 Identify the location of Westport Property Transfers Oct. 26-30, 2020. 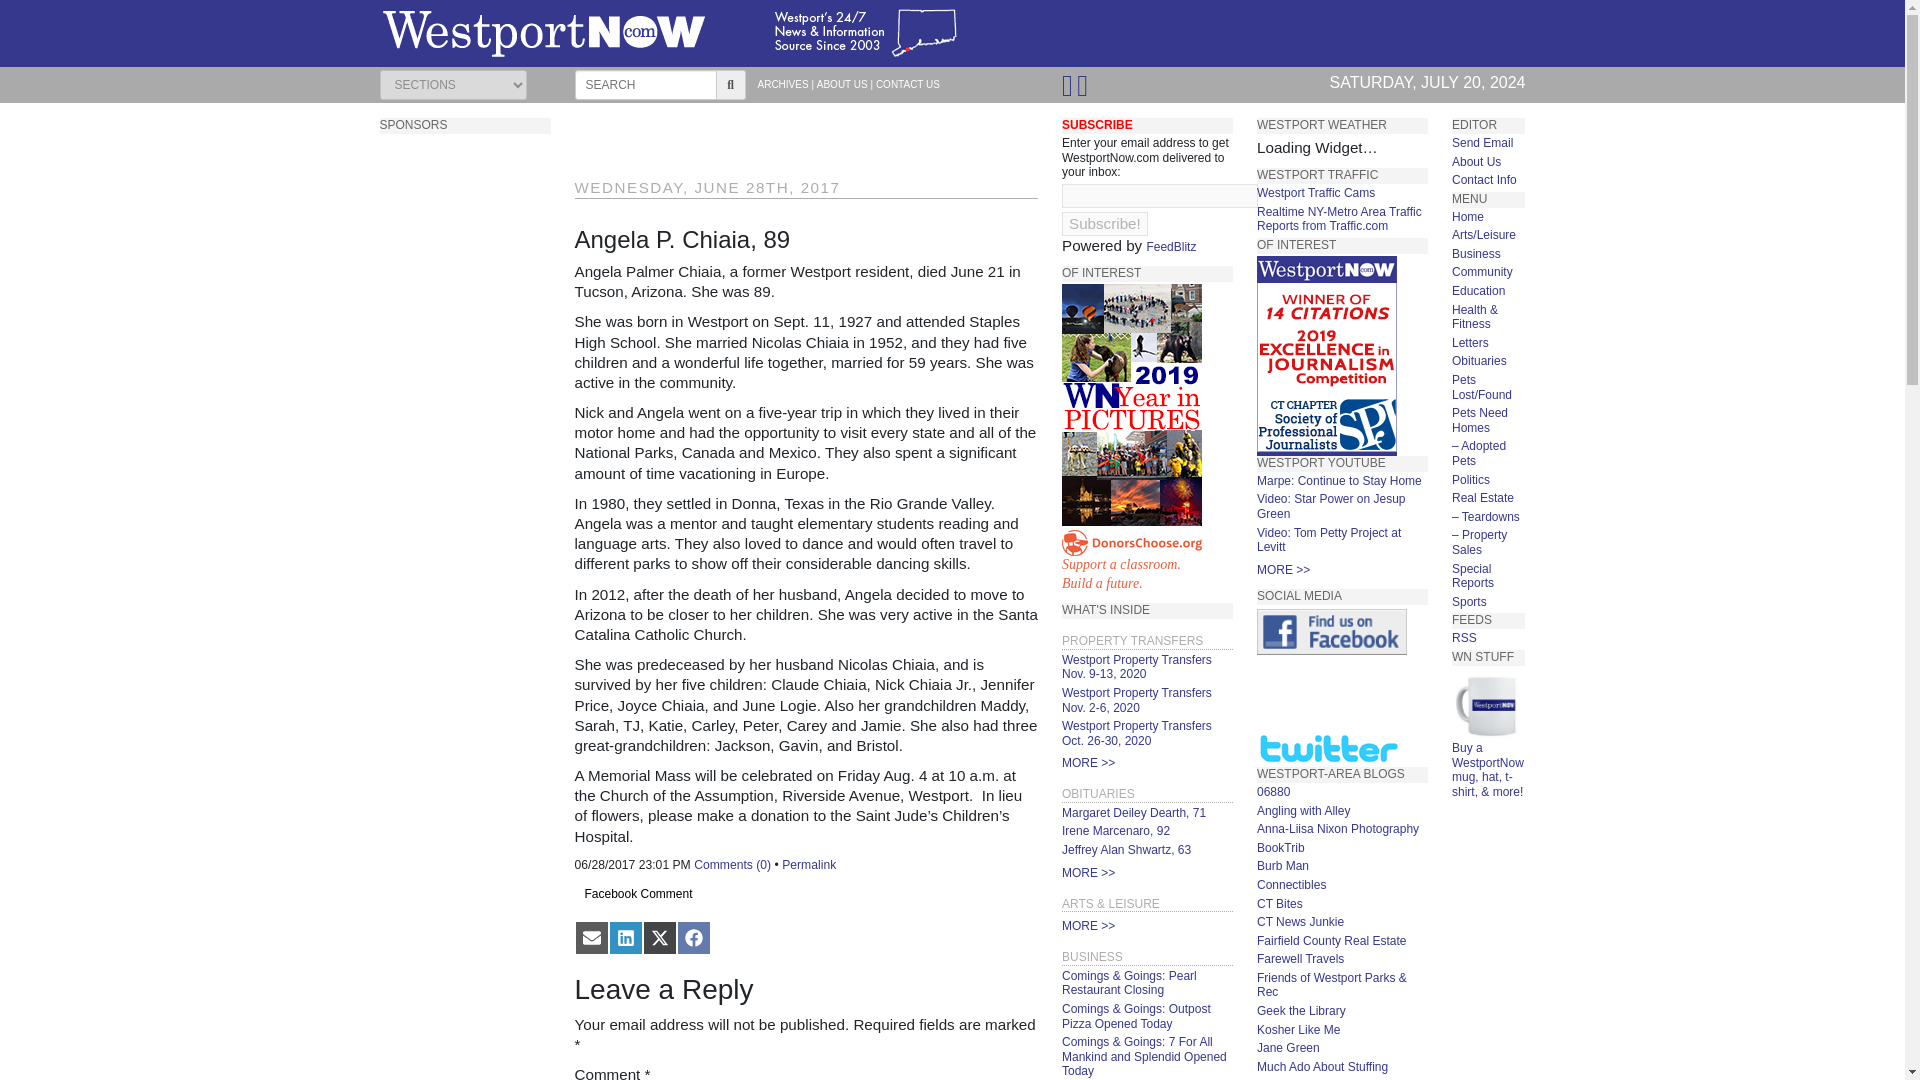
(1136, 734).